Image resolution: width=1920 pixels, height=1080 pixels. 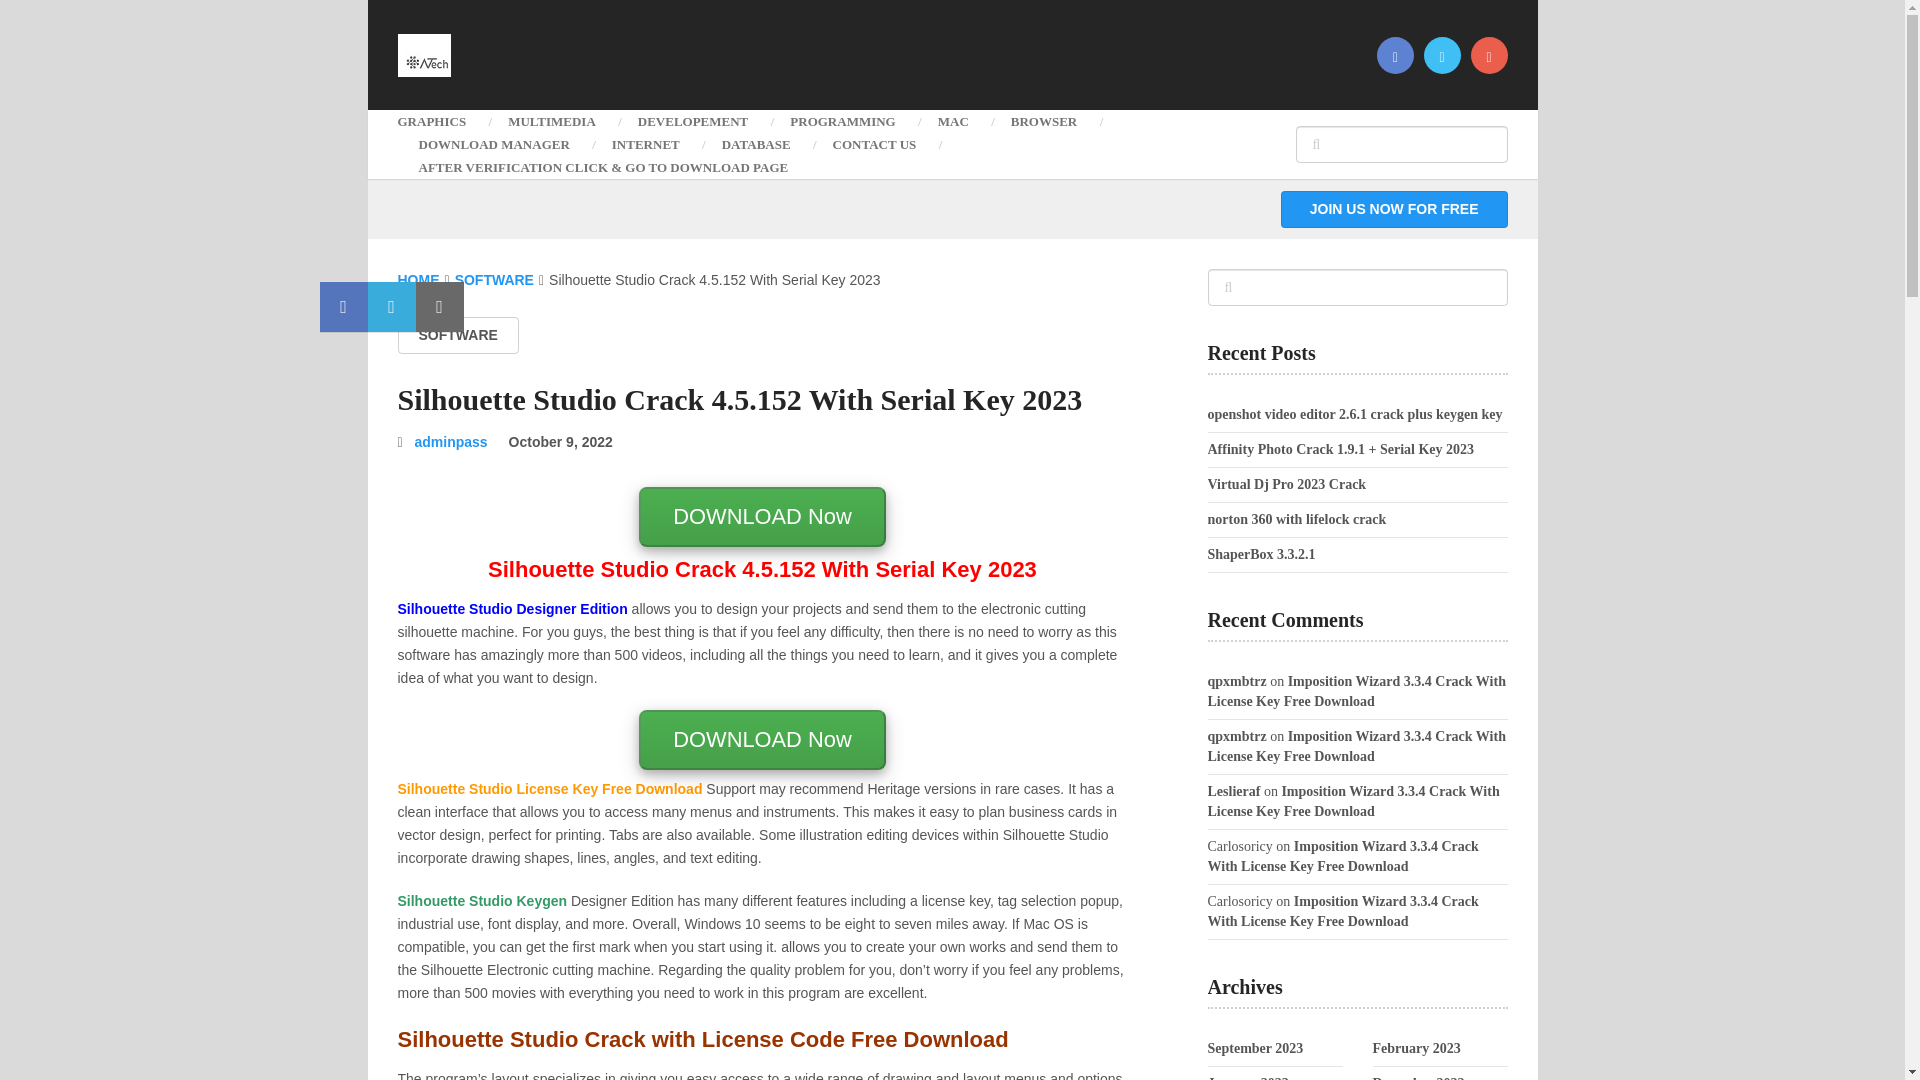 I want to click on HOME, so click(x=418, y=280).